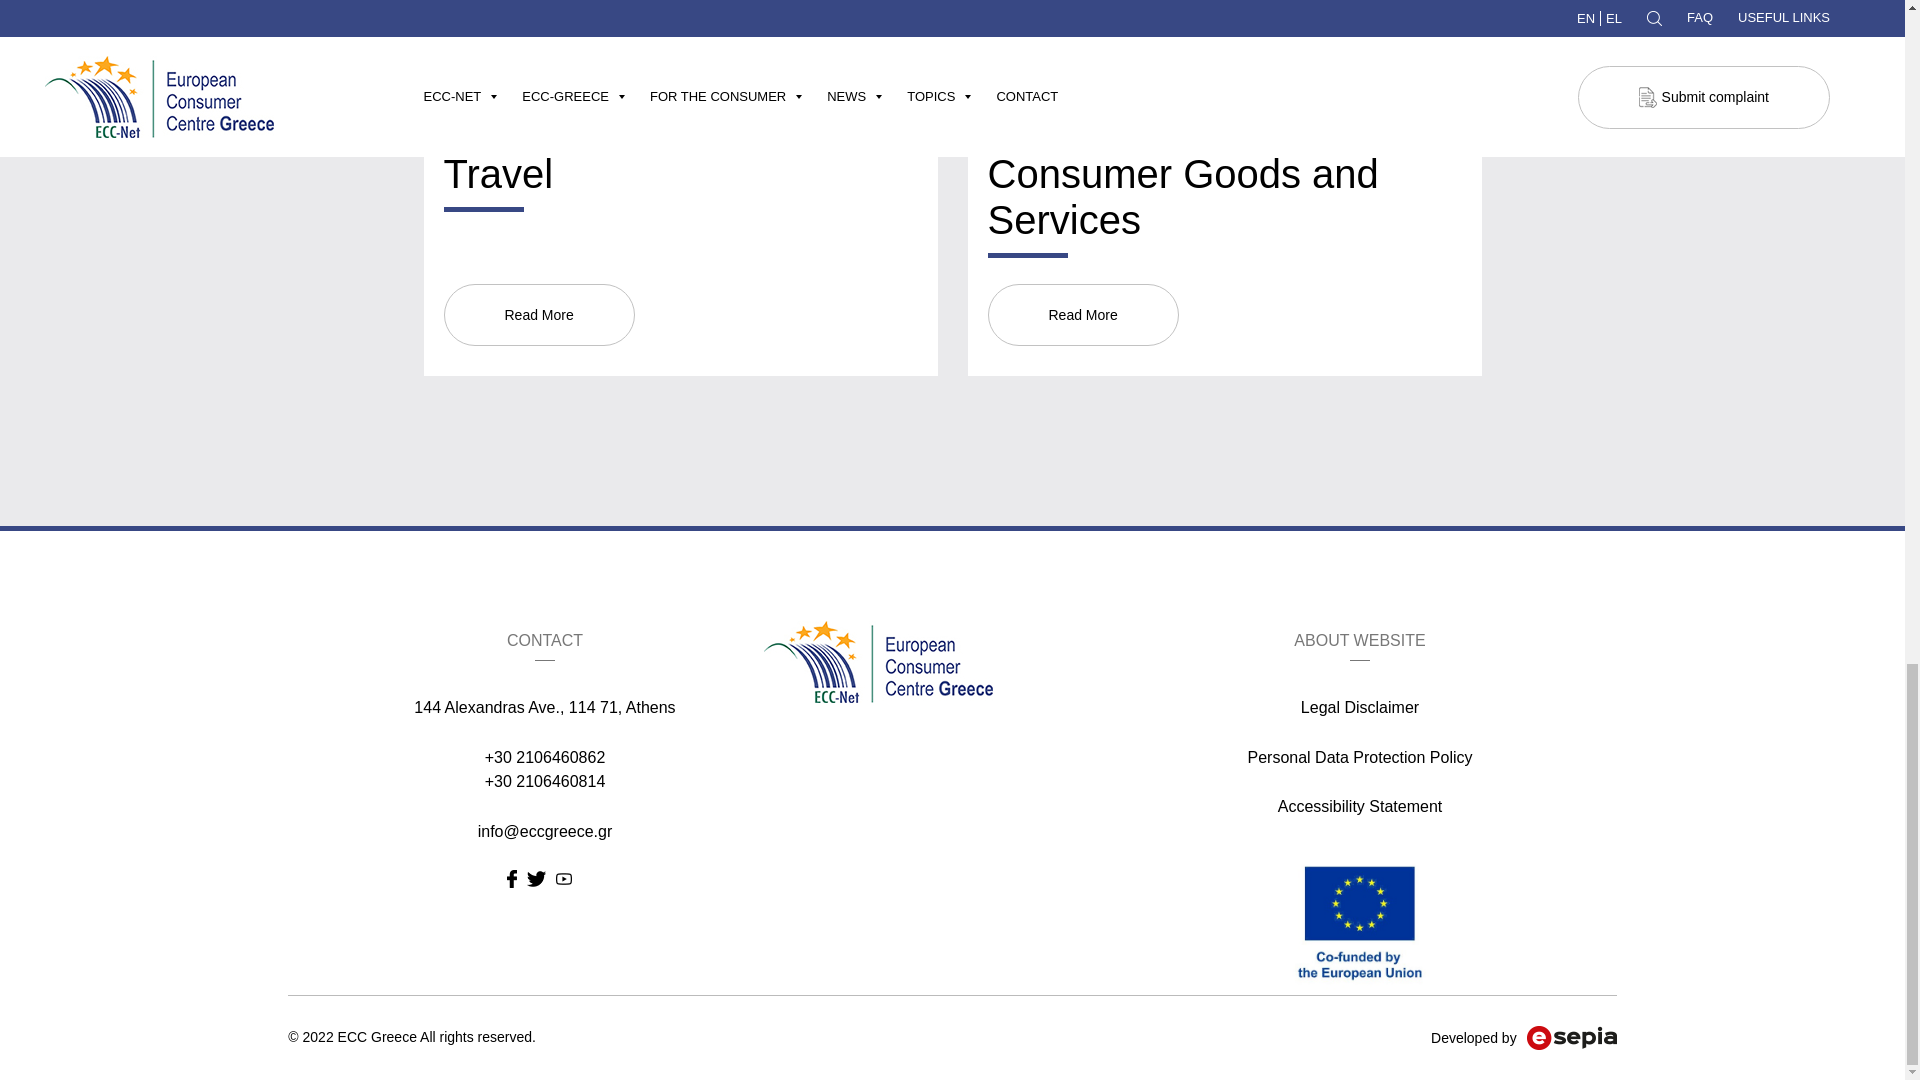  Describe the element at coordinates (1360, 707) in the screenshot. I see `Legal Disclaimer` at that location.